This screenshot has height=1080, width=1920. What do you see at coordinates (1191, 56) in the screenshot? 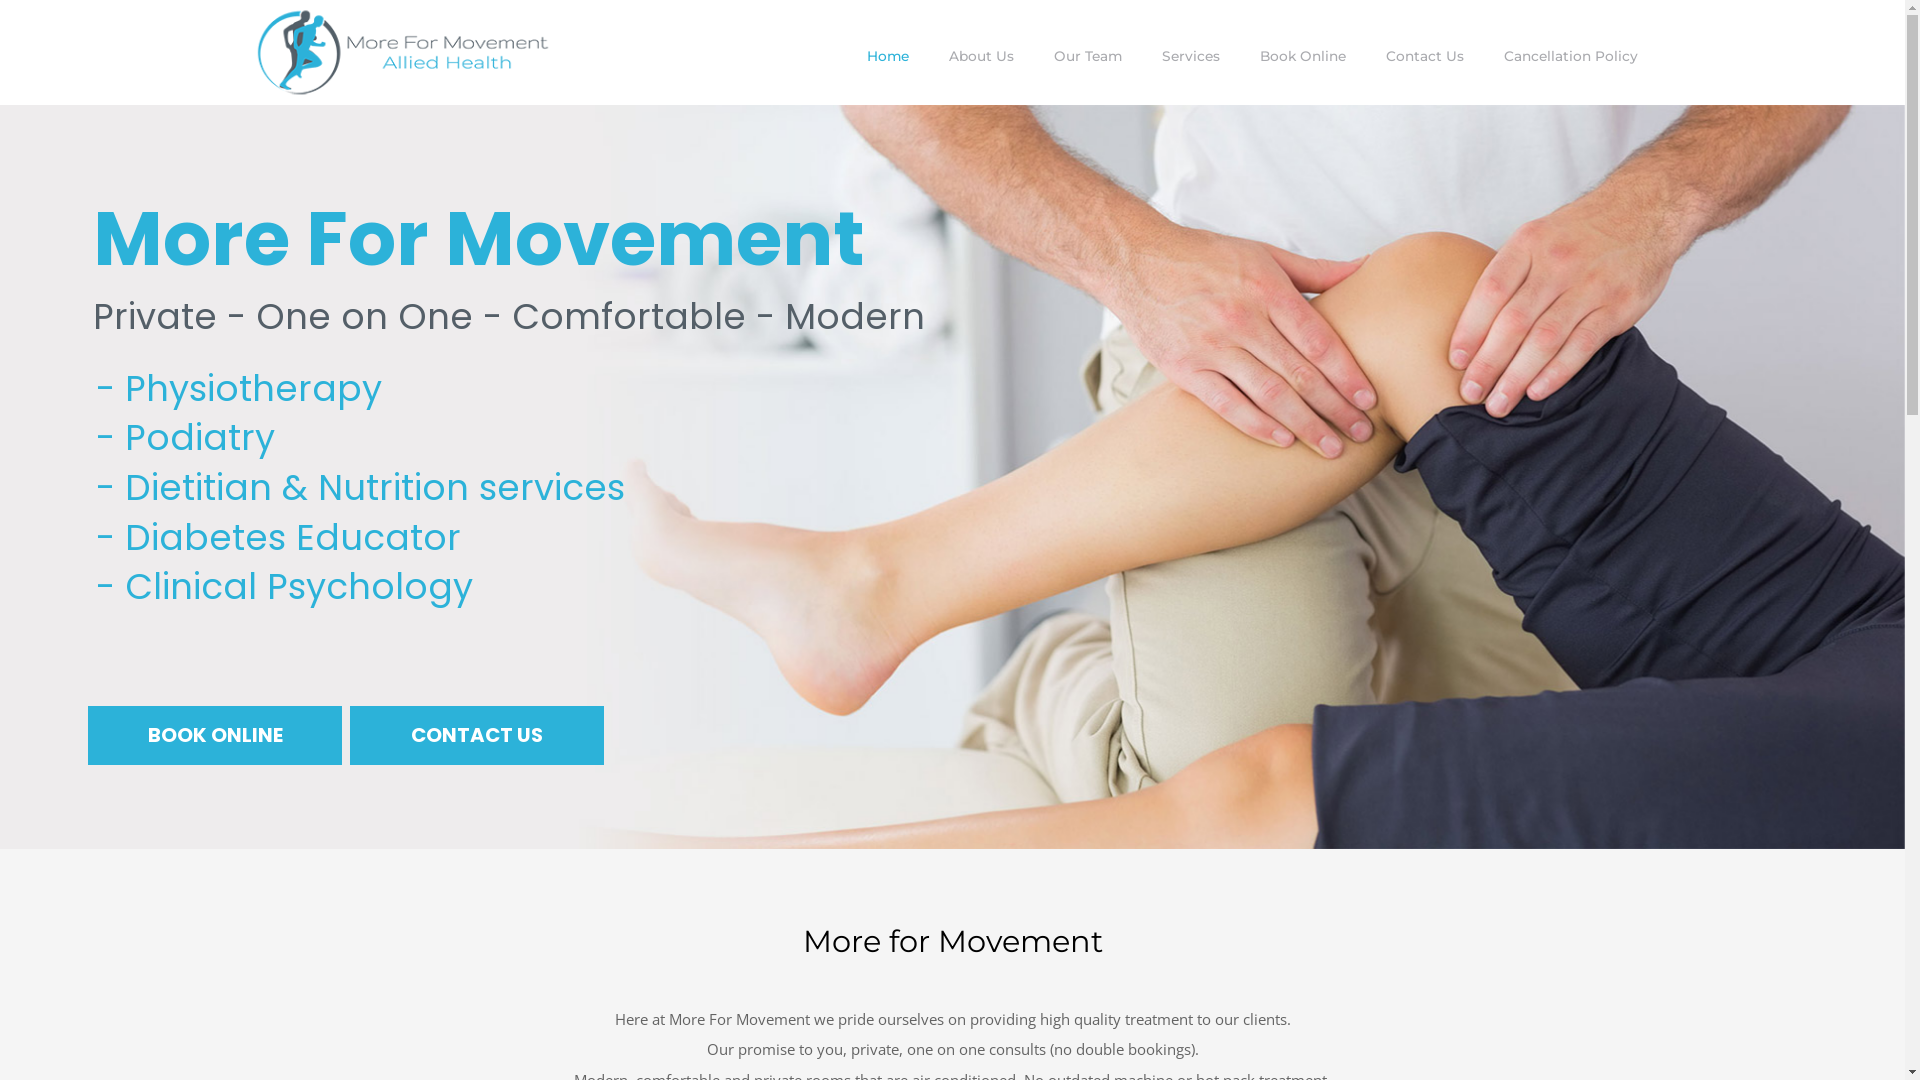
I see `Services` at bounding box center [1191, 56].